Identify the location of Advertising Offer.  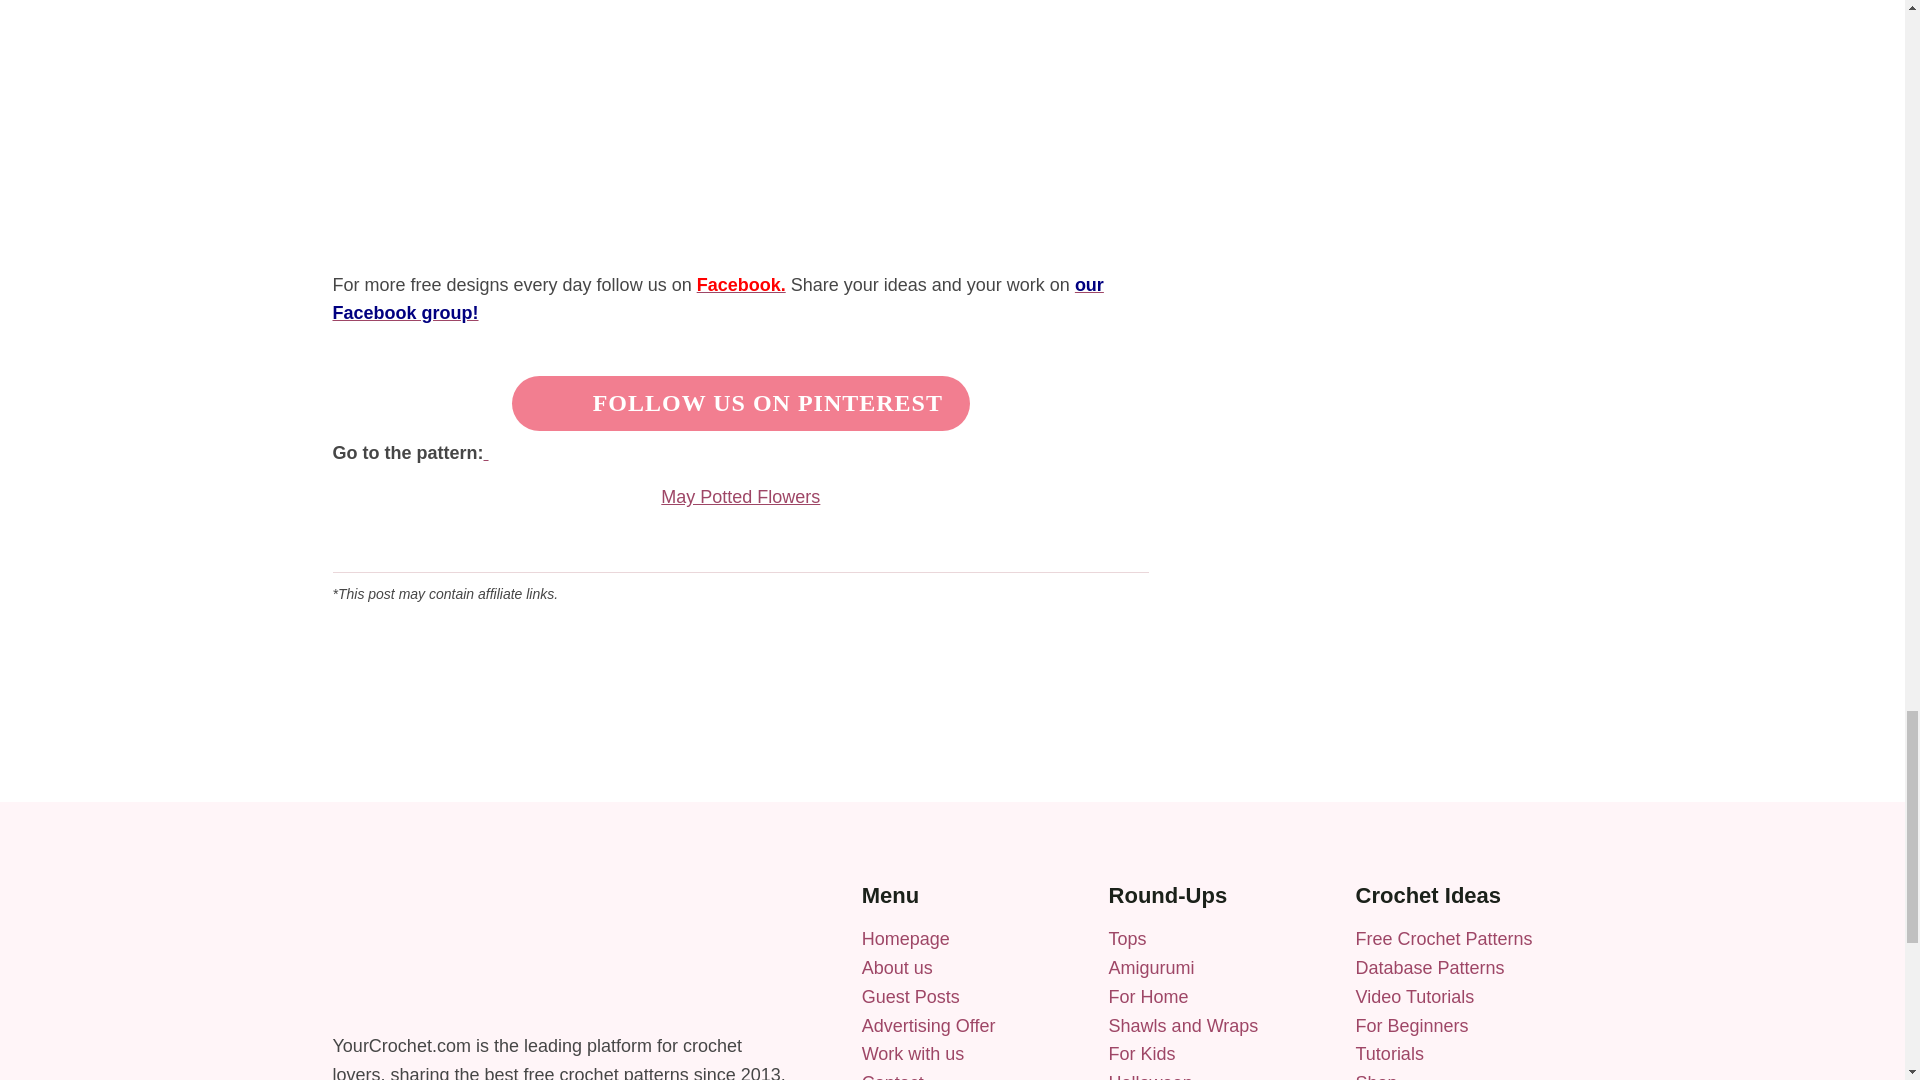
(929, 1026).